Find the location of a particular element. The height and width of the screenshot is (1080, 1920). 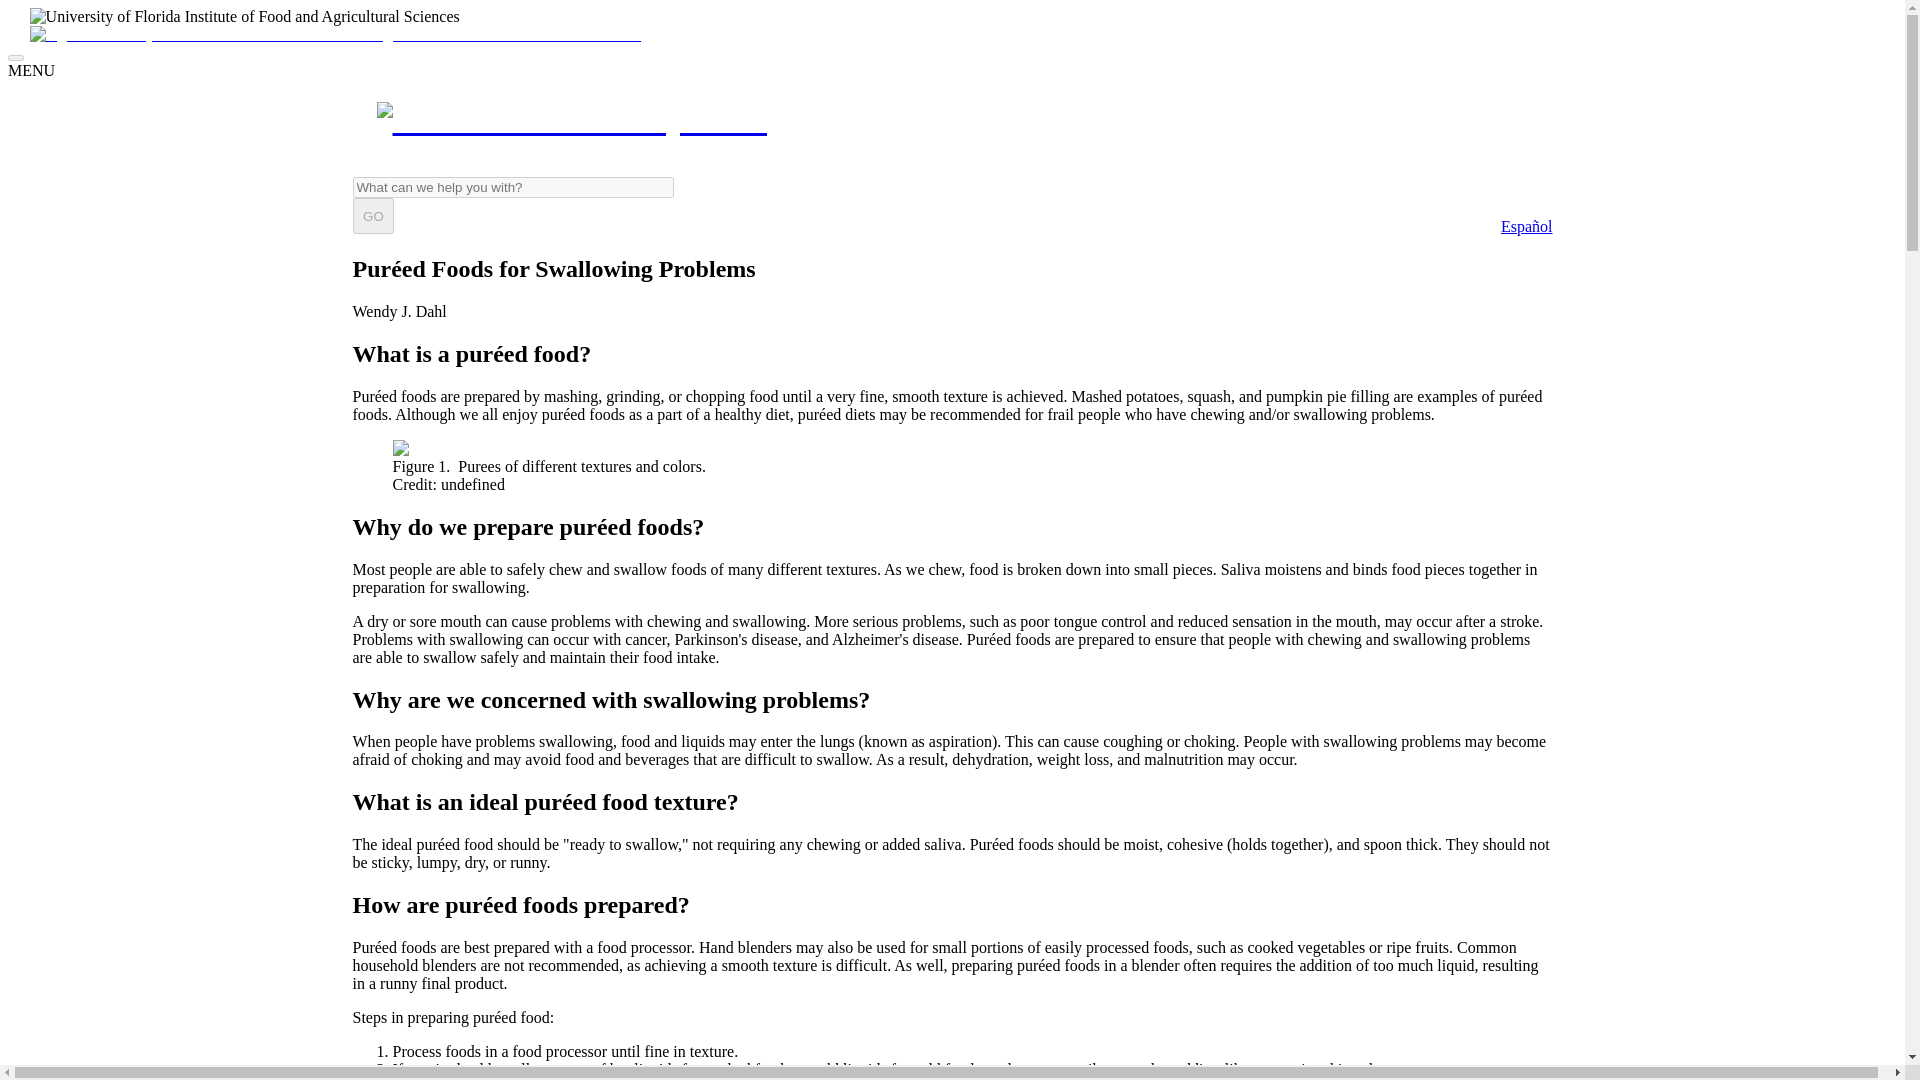

GO is located at coordinates (372, 216).